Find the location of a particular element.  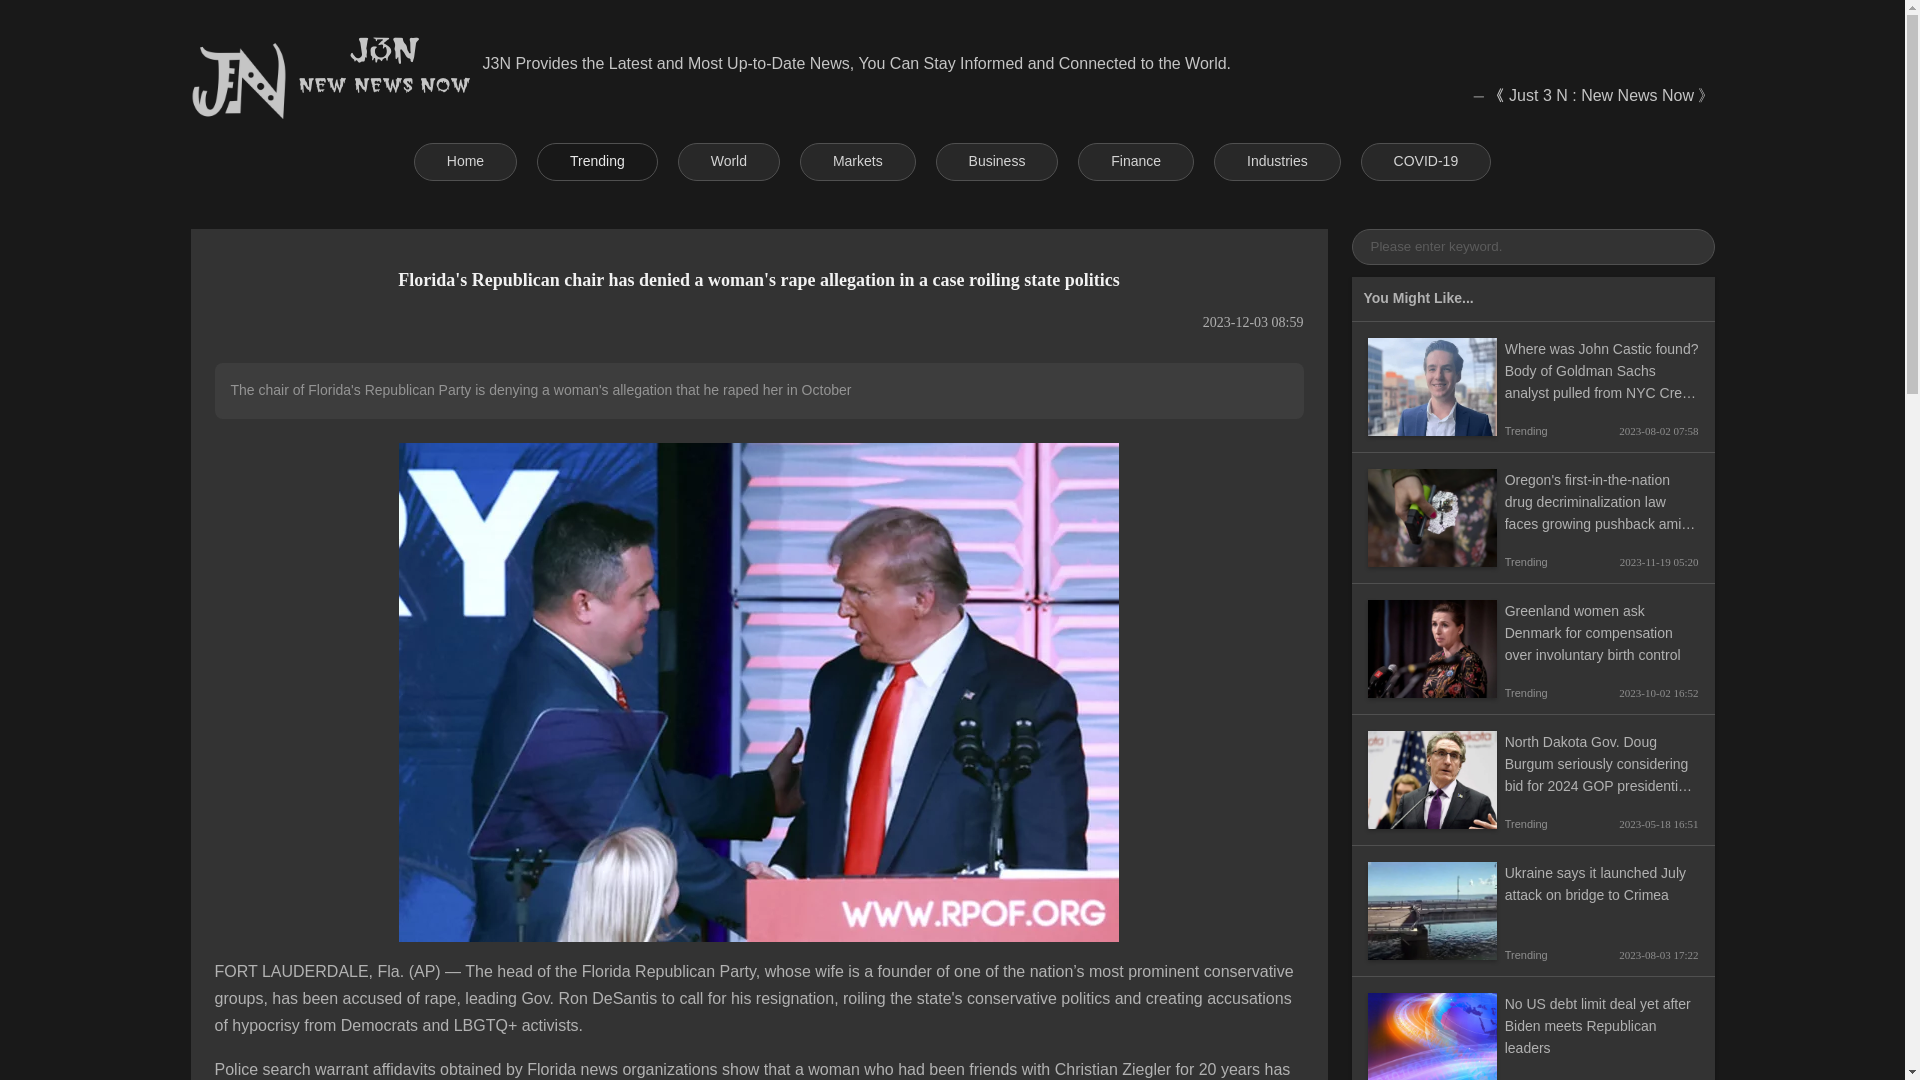

World is located at coordinates (728, 162).